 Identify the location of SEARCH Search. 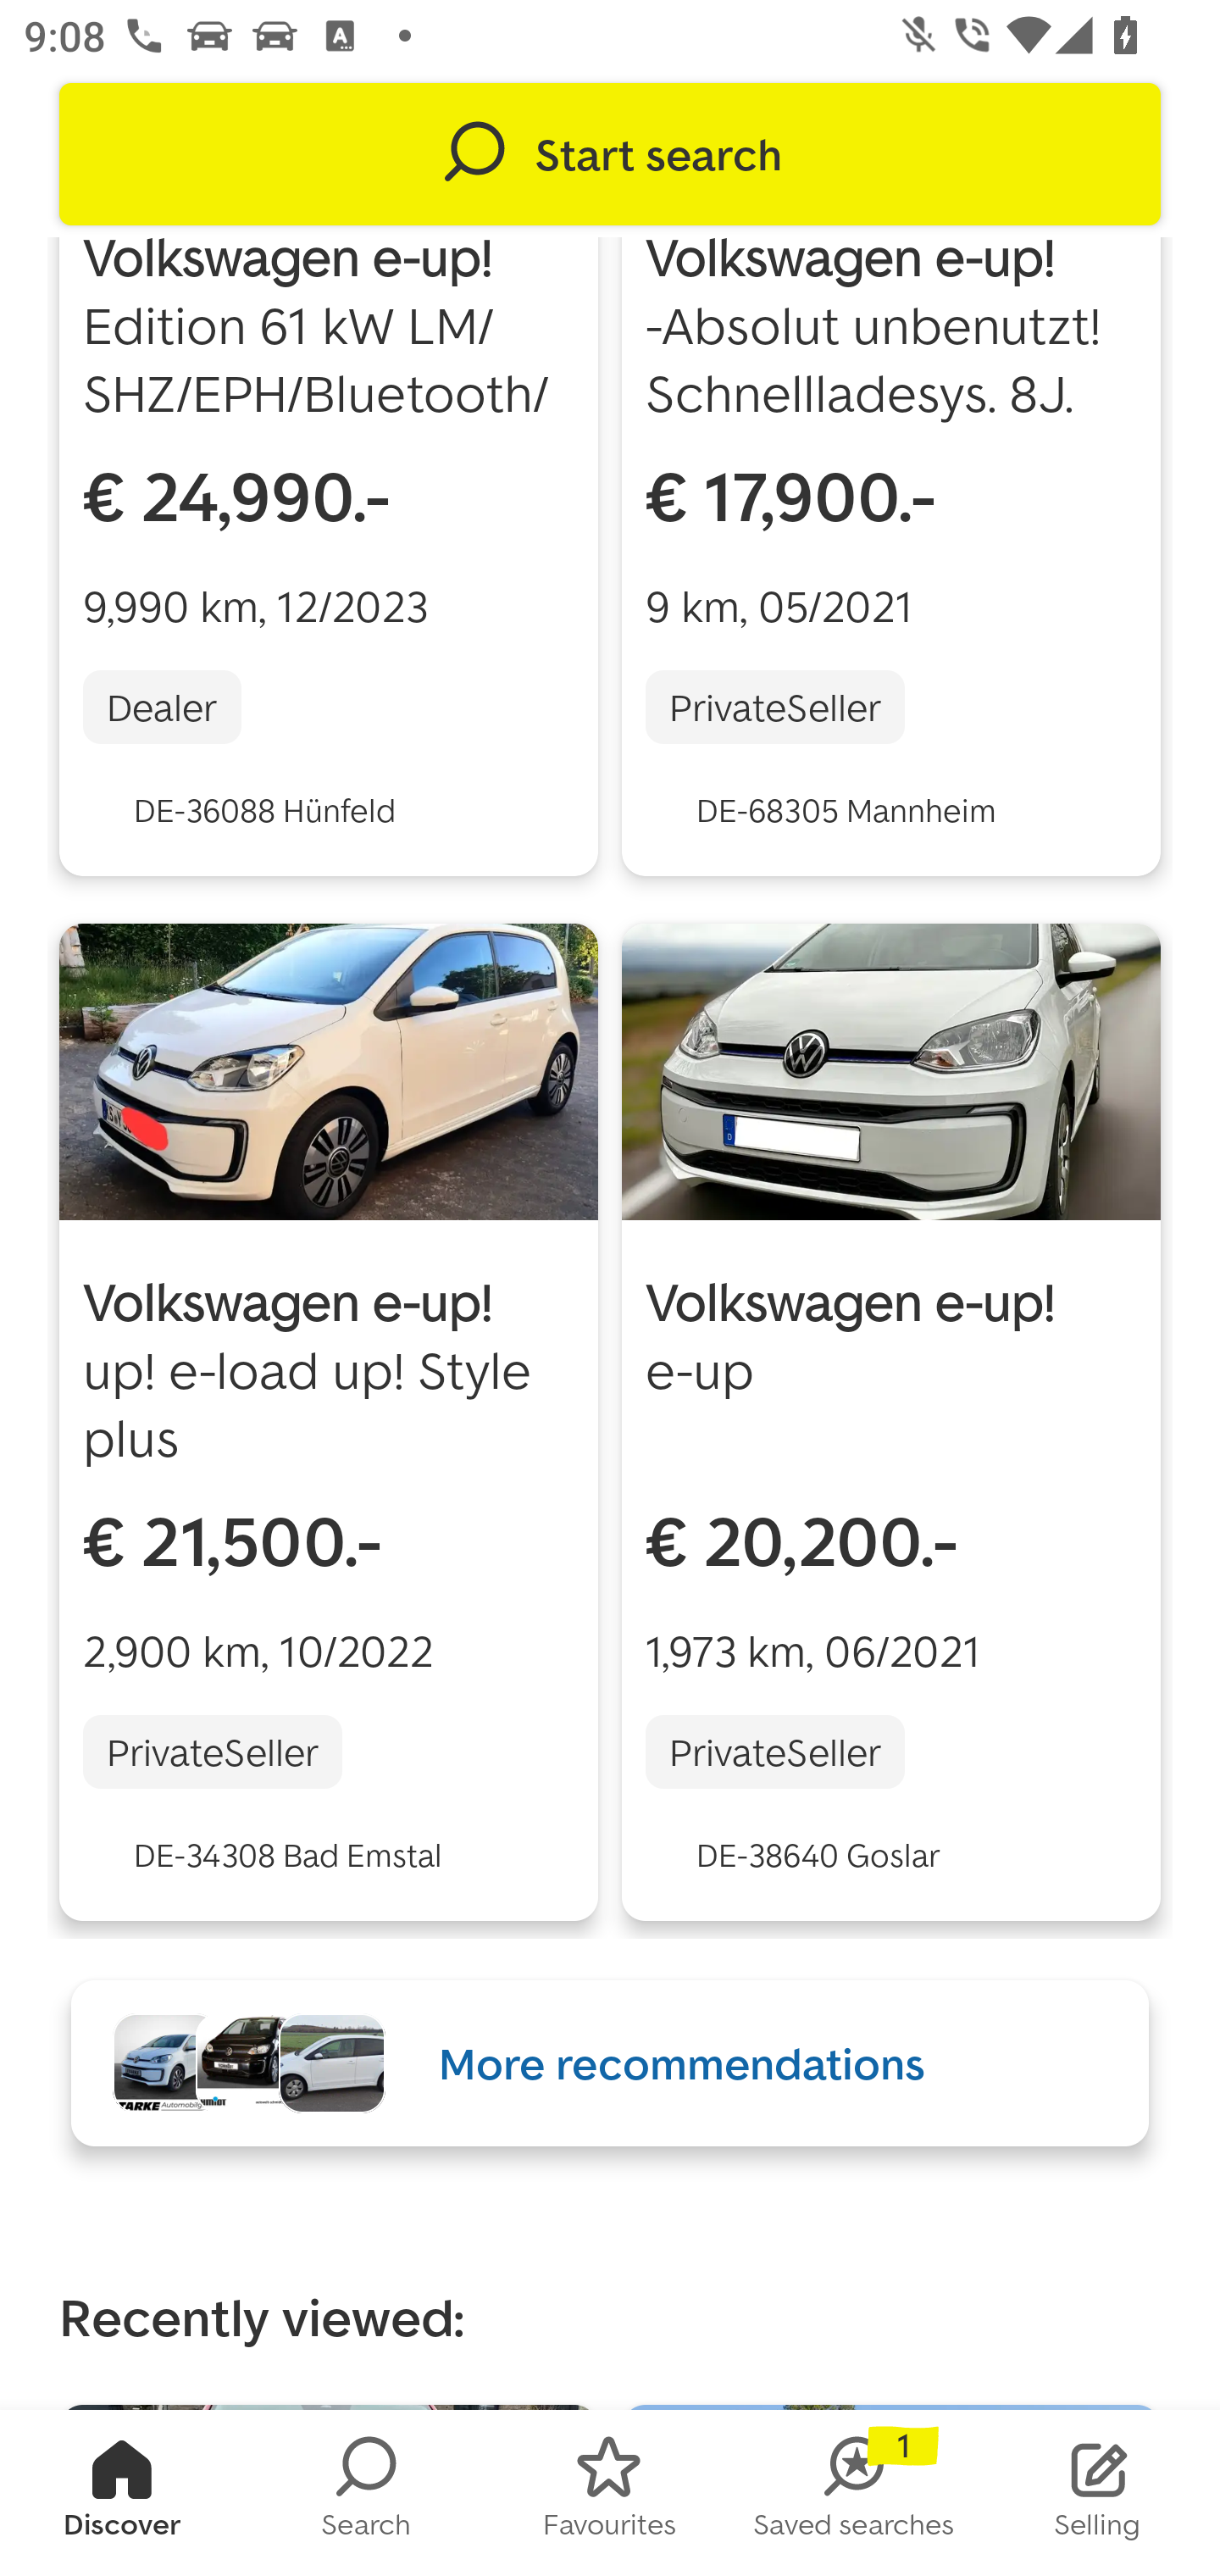
(366, 2493).